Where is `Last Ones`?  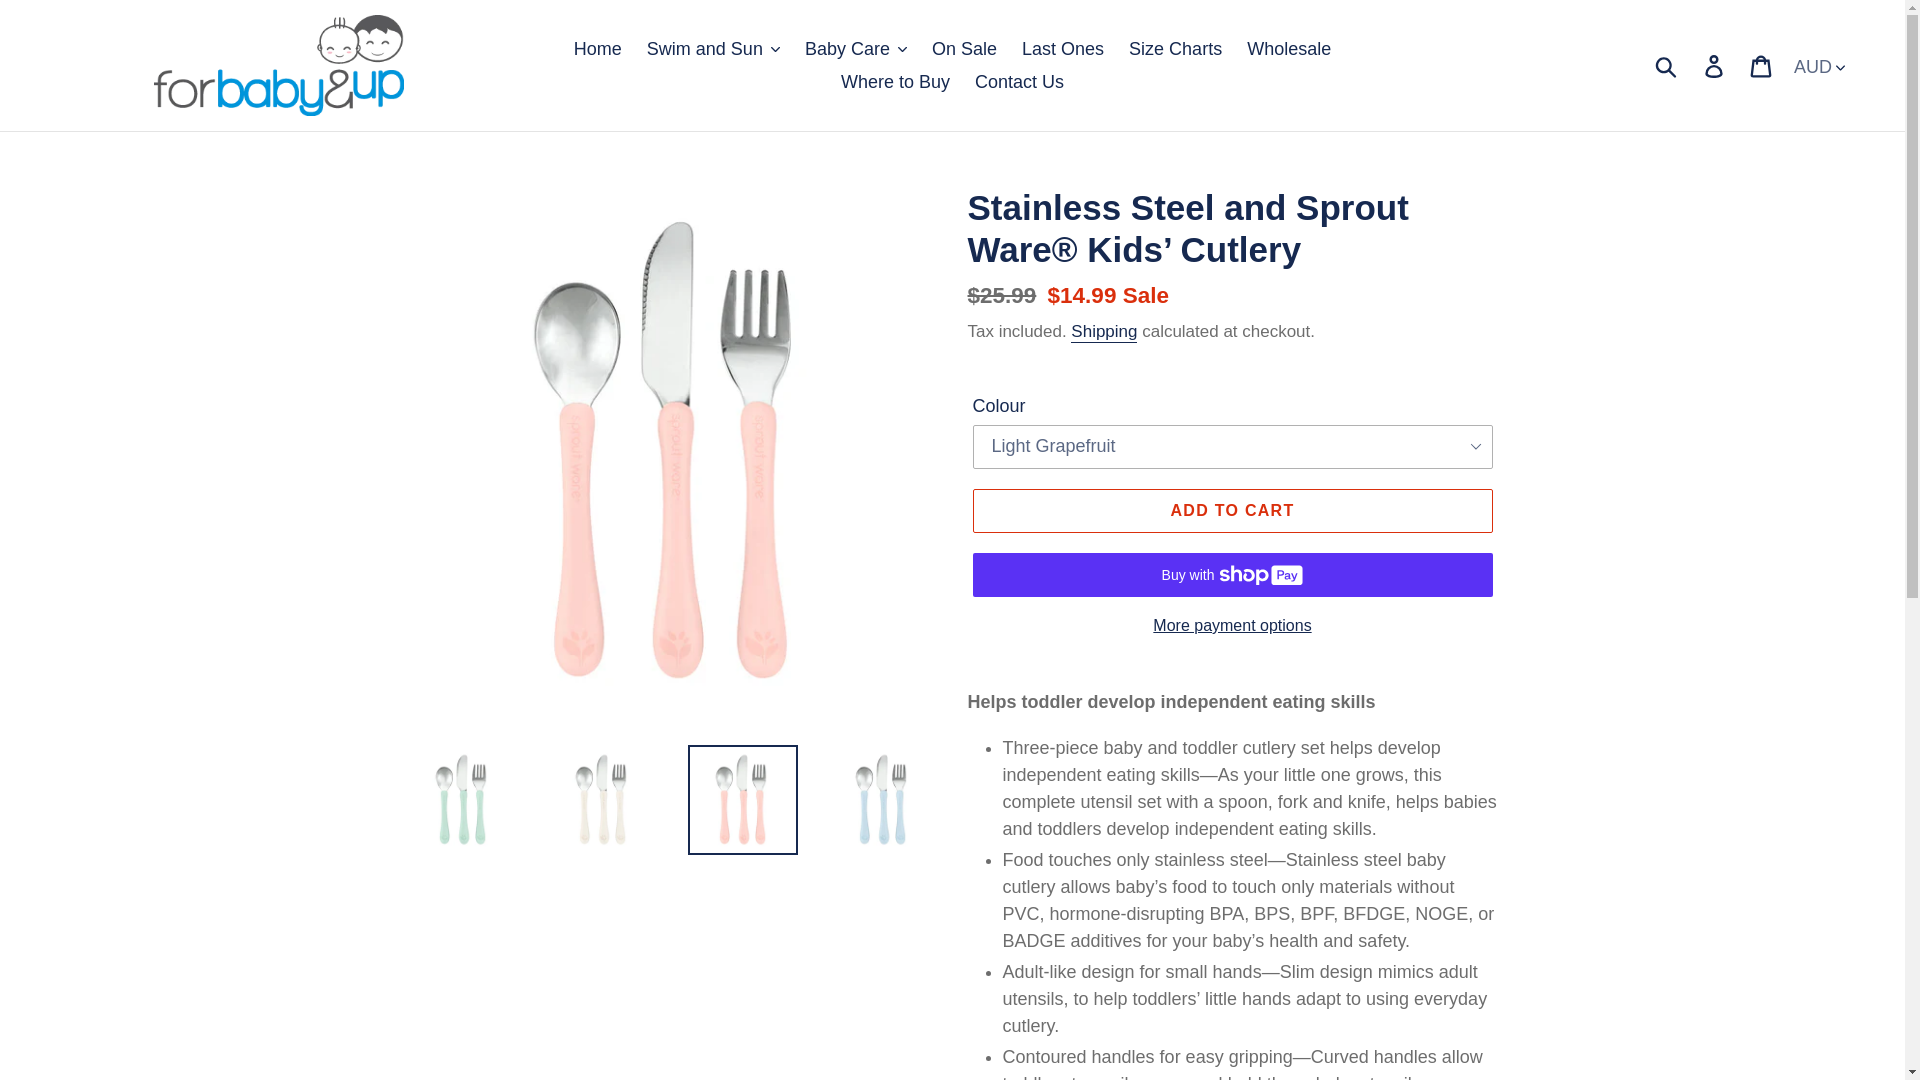 Last Ones is located at coordinates (1062, 48).